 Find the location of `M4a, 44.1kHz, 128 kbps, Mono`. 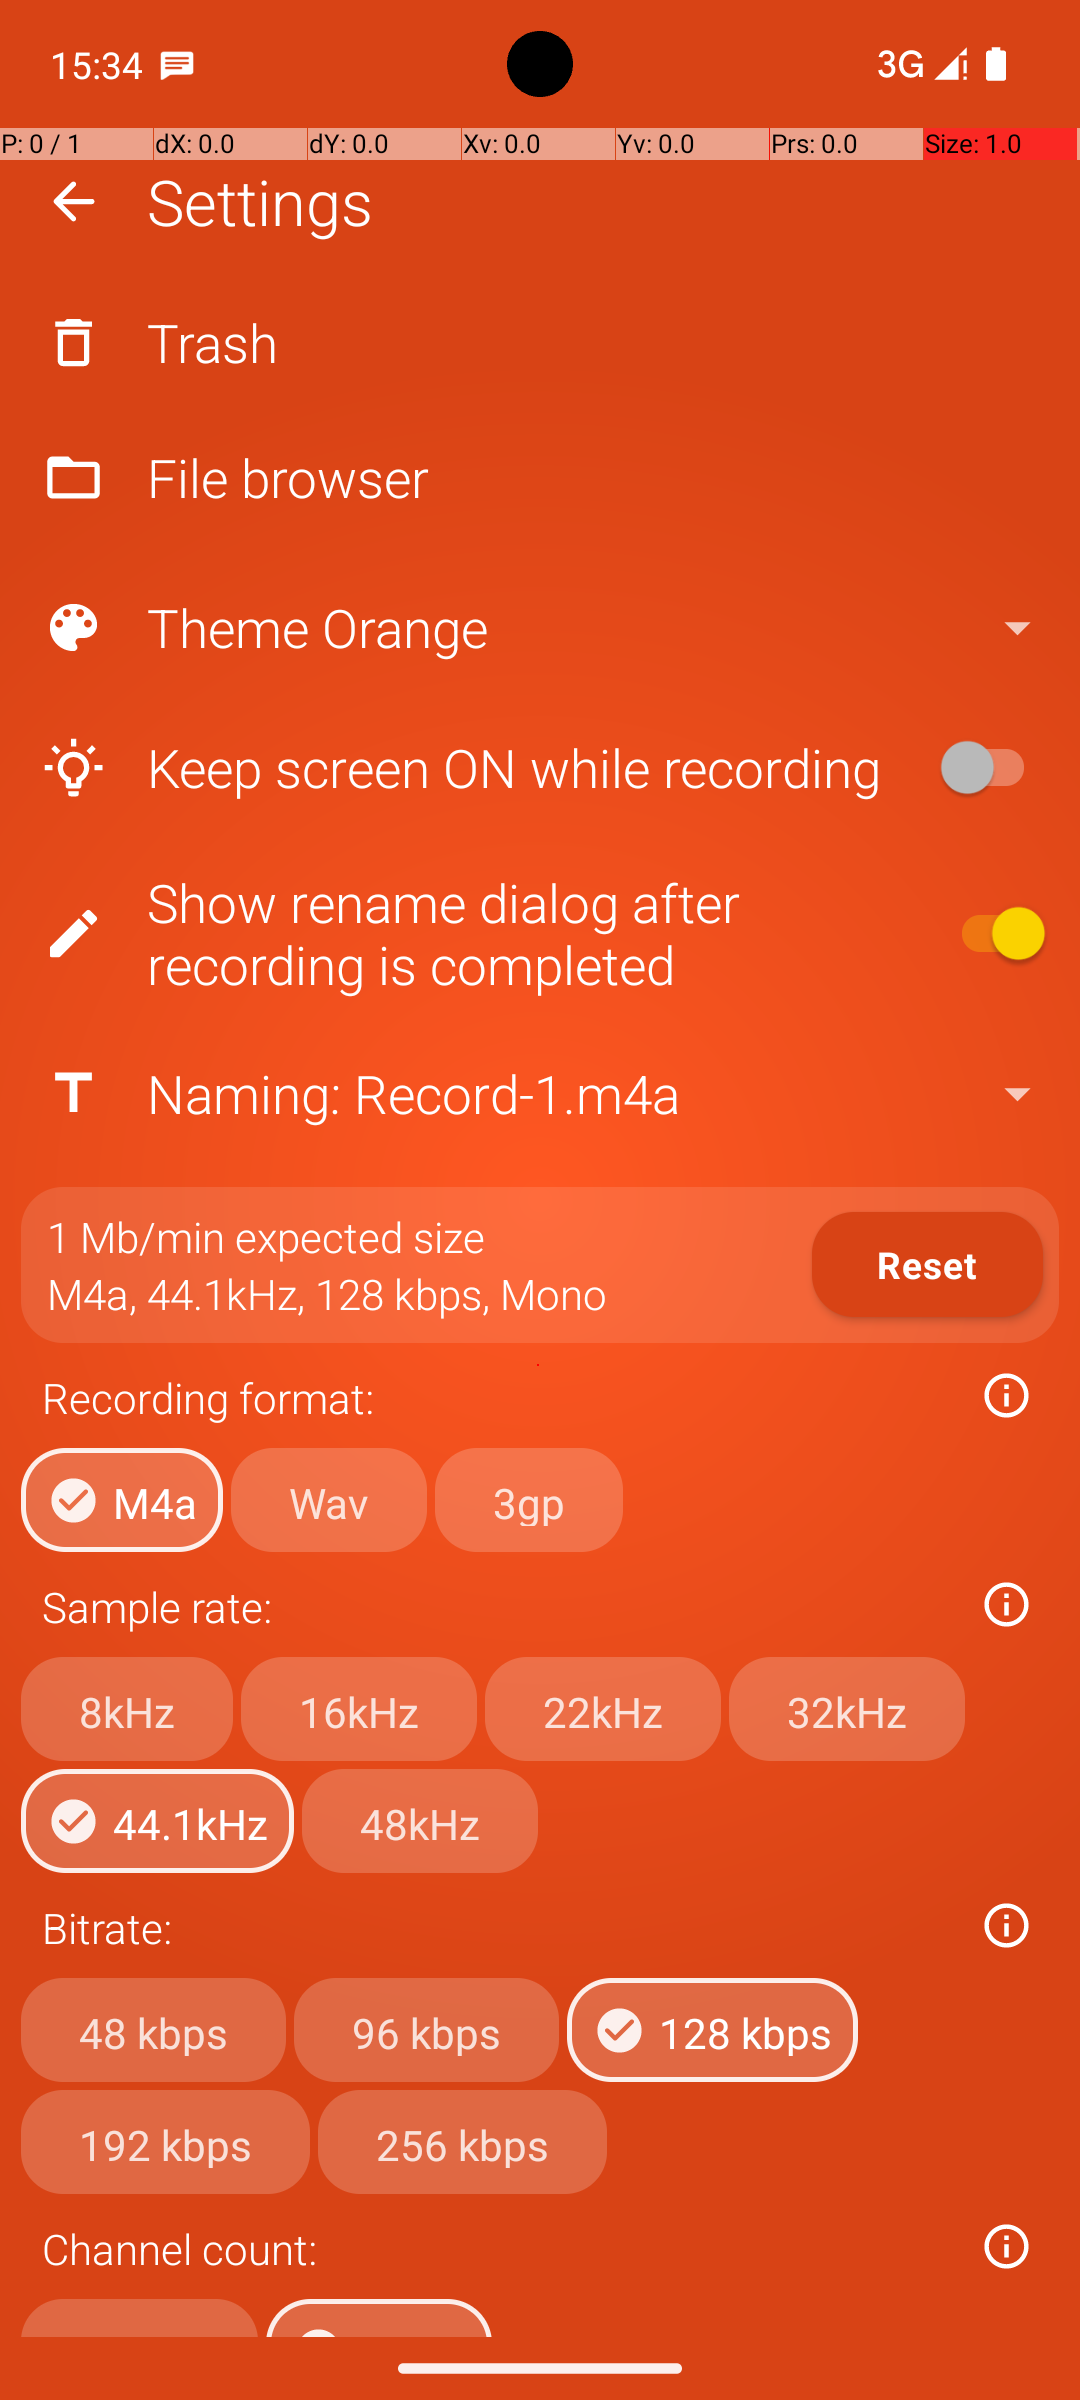

M4a, 44.1kHz, 128 kbps, Mono is located at coordinates (327, 1294).